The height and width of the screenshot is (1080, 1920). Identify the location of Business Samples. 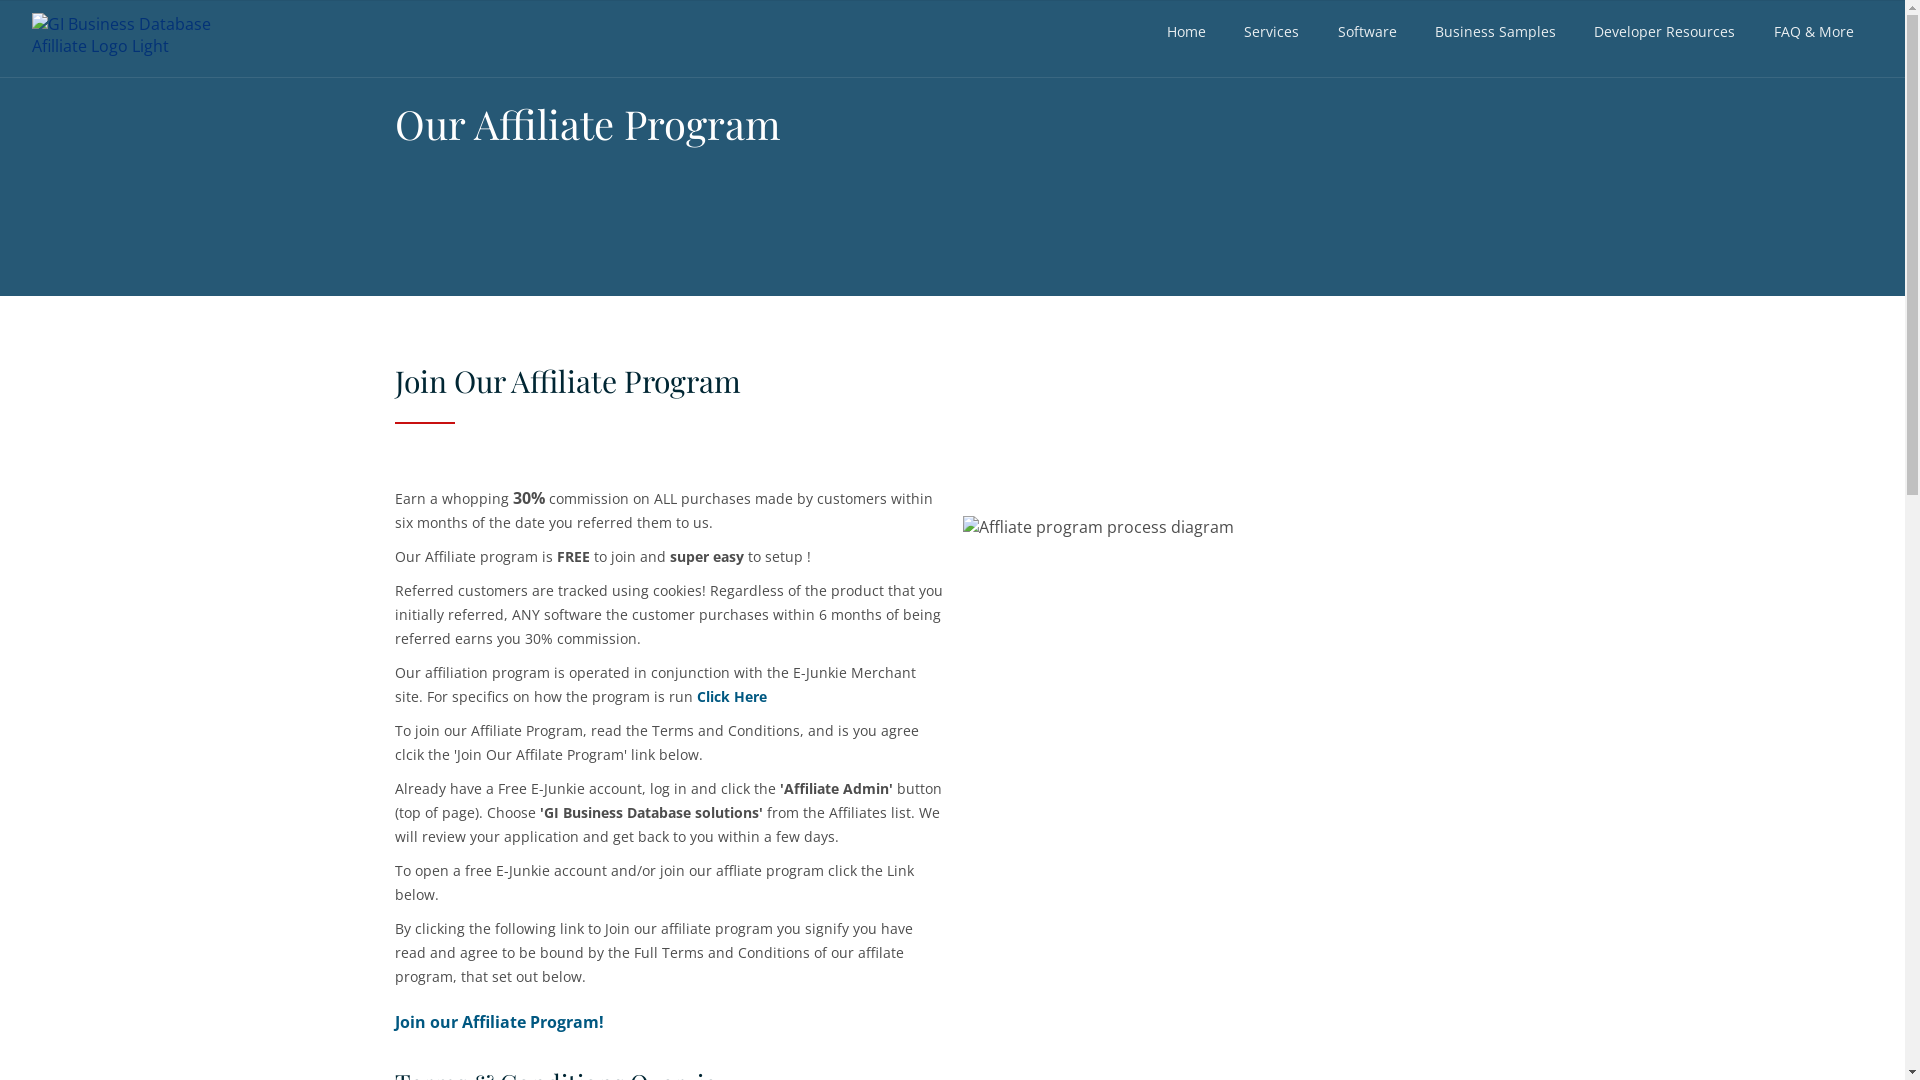
(1496, 32).